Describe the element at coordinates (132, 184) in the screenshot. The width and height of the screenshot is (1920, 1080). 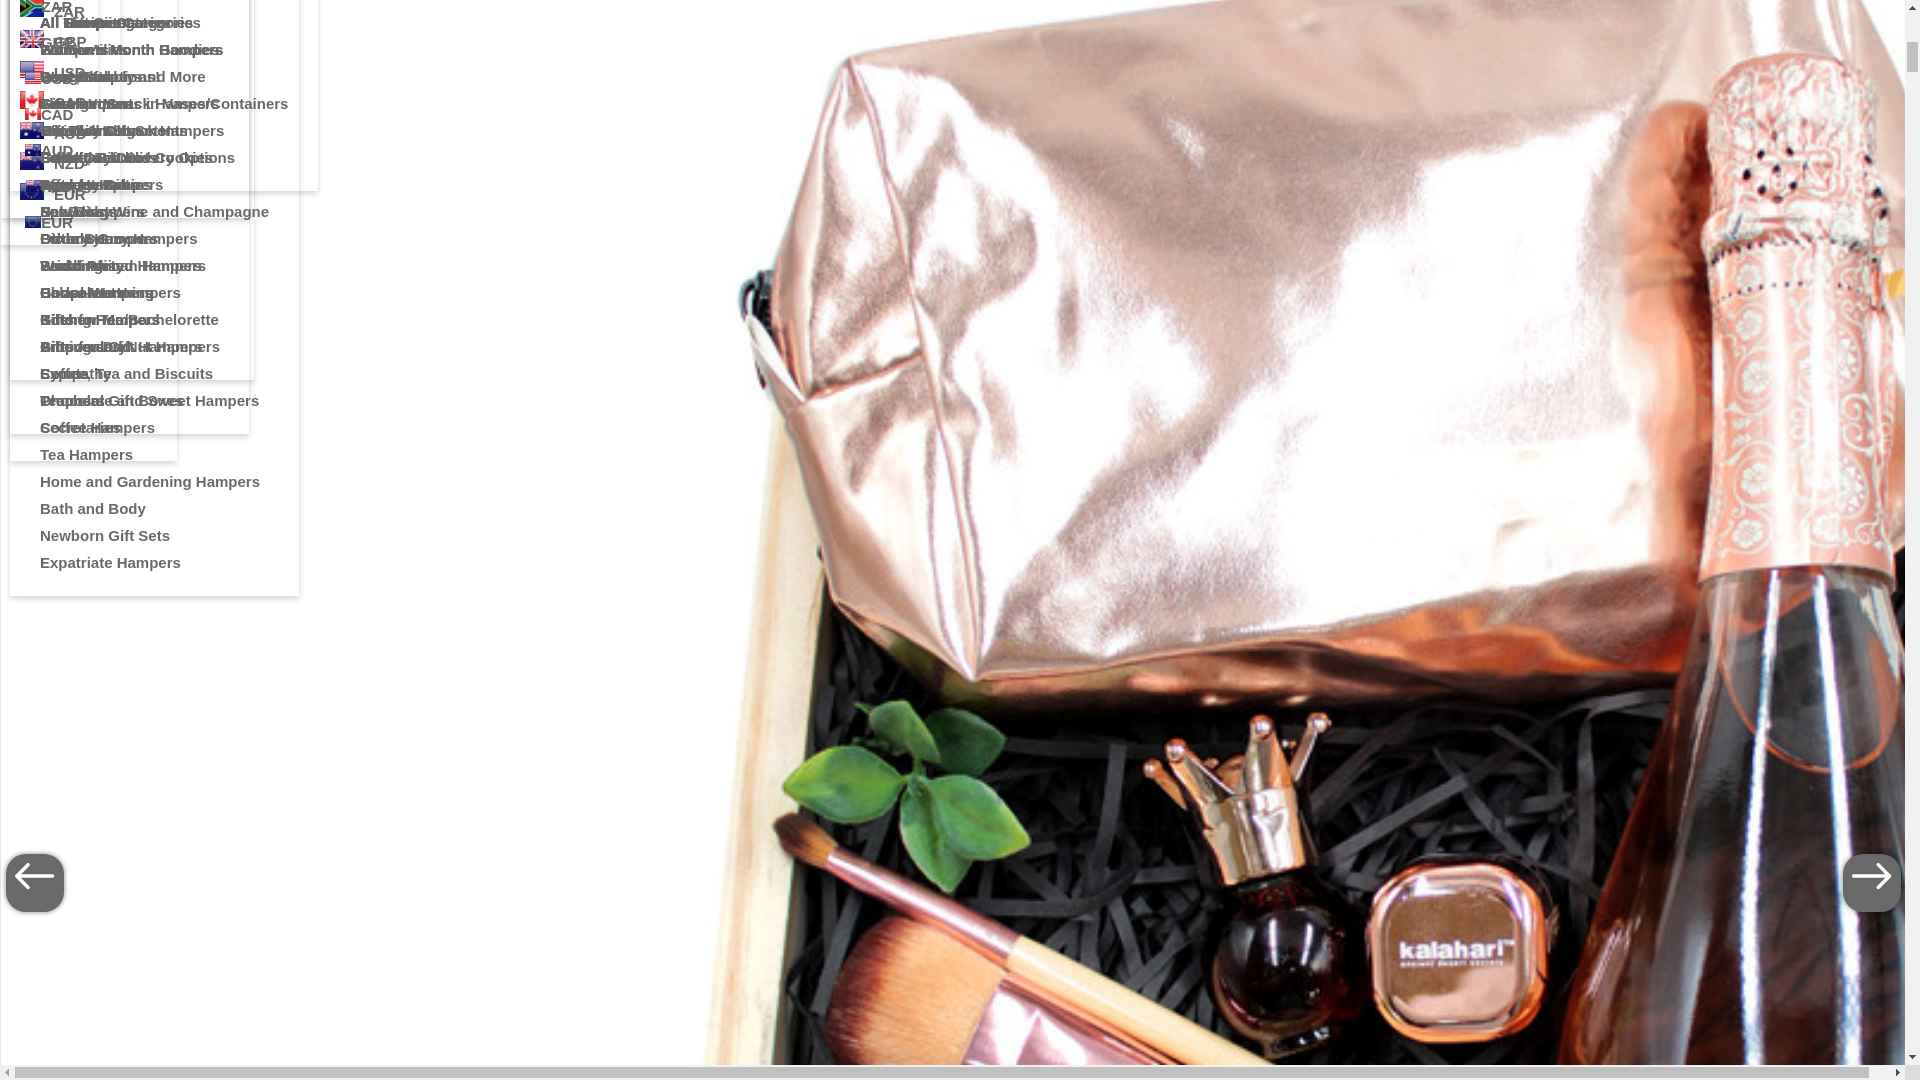
I see `Pamper Hampers` at that location.